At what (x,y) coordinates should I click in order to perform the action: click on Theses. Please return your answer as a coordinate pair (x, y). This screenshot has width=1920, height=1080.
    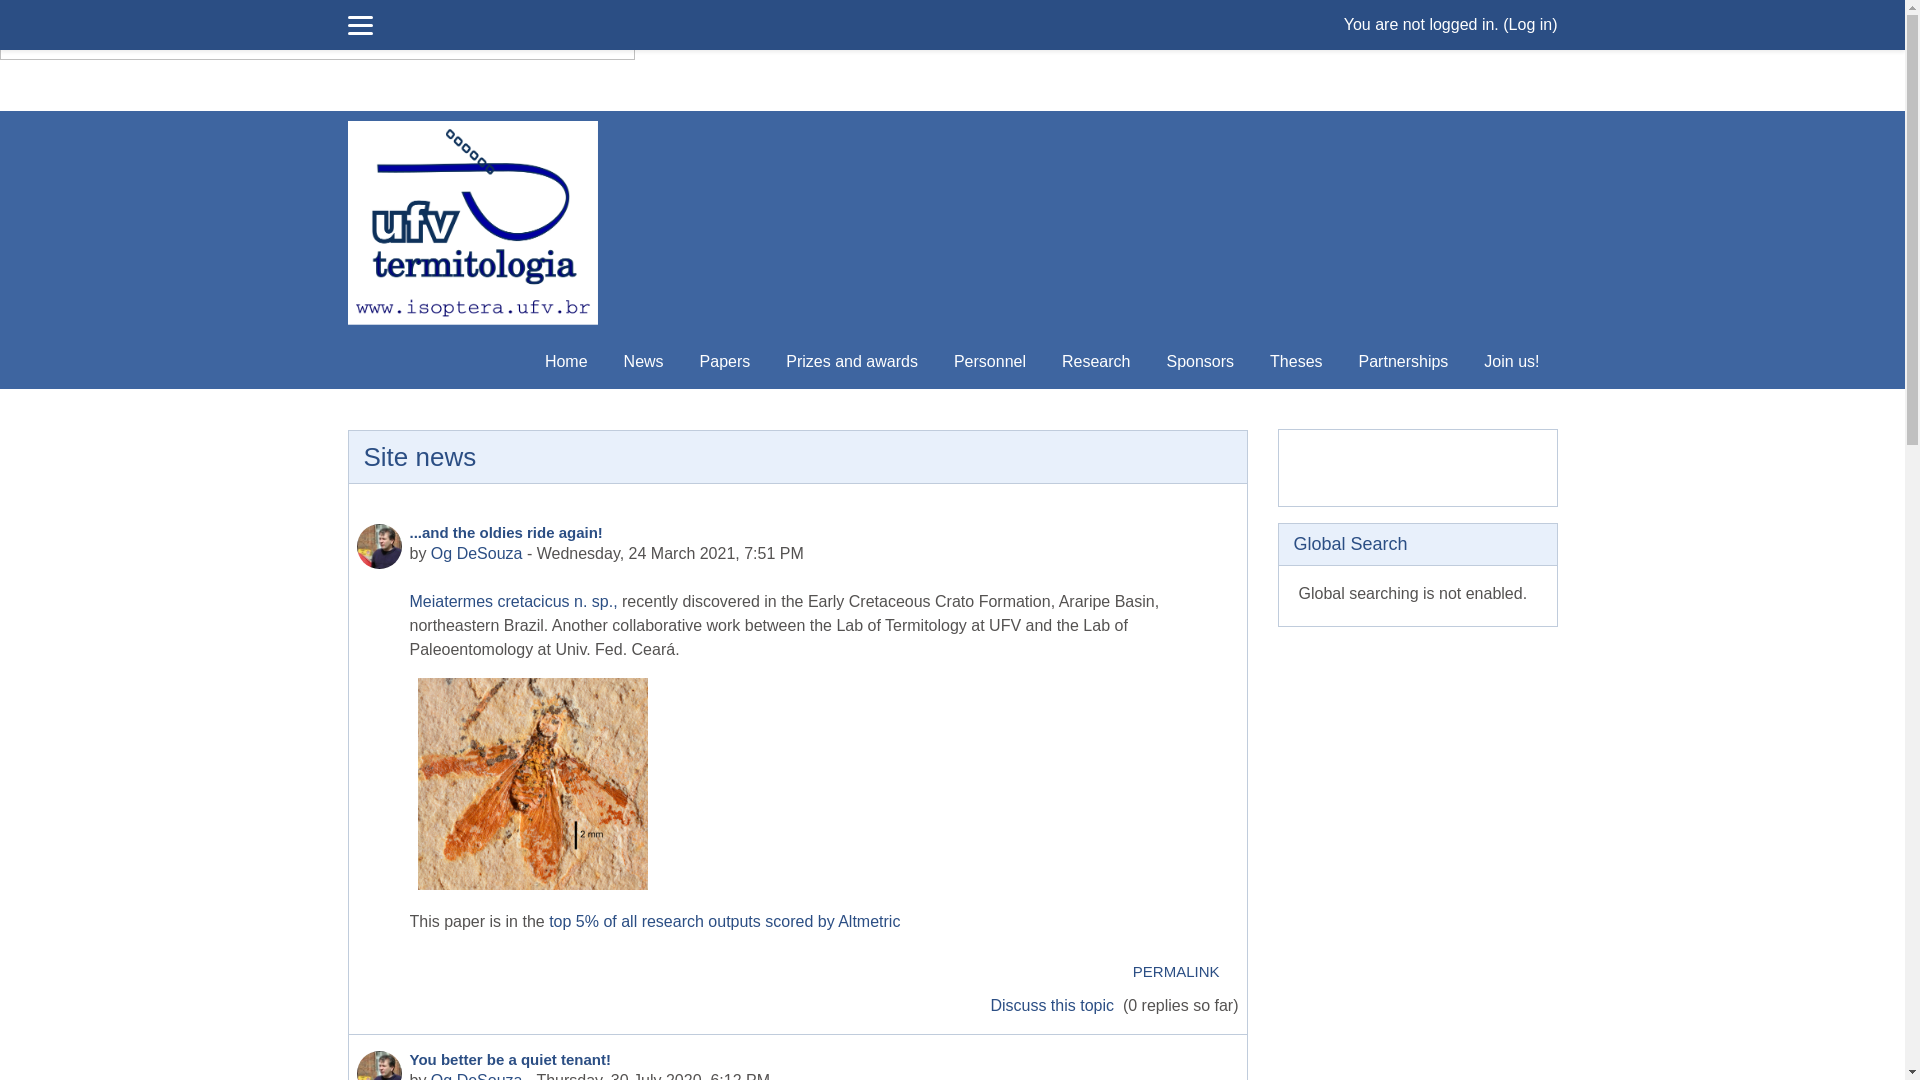
    Looking at the image, I should click on (1296, 362).